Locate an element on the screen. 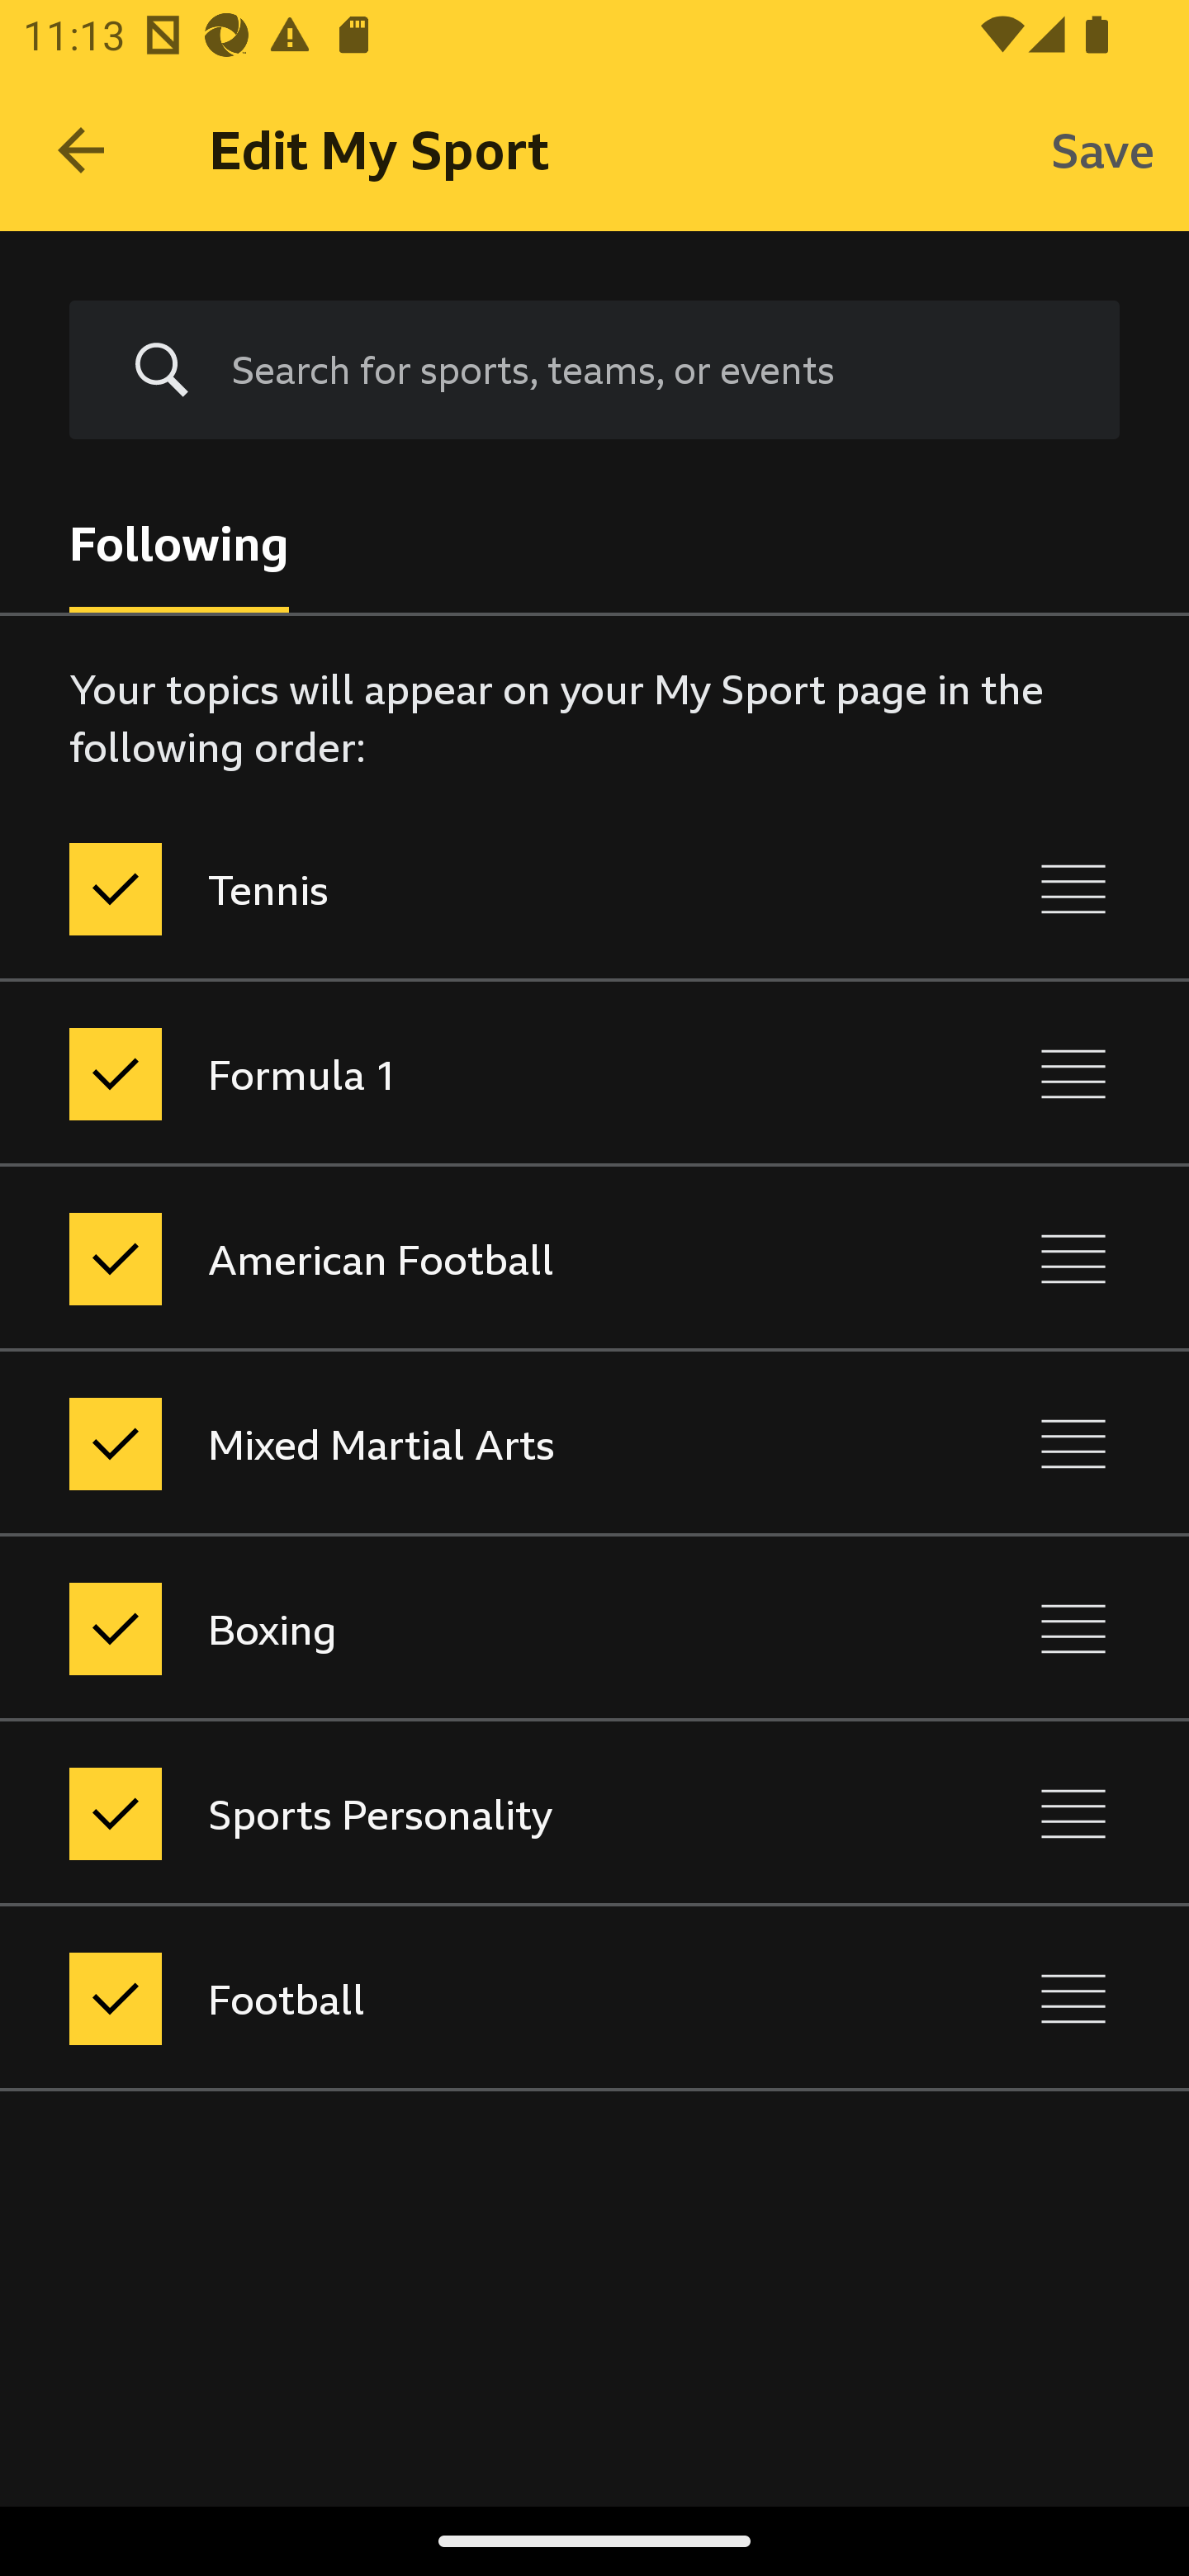 Image resolution: width=1189 pixels, height=2576 pixels. Football is located at coordinates (456, 1998).